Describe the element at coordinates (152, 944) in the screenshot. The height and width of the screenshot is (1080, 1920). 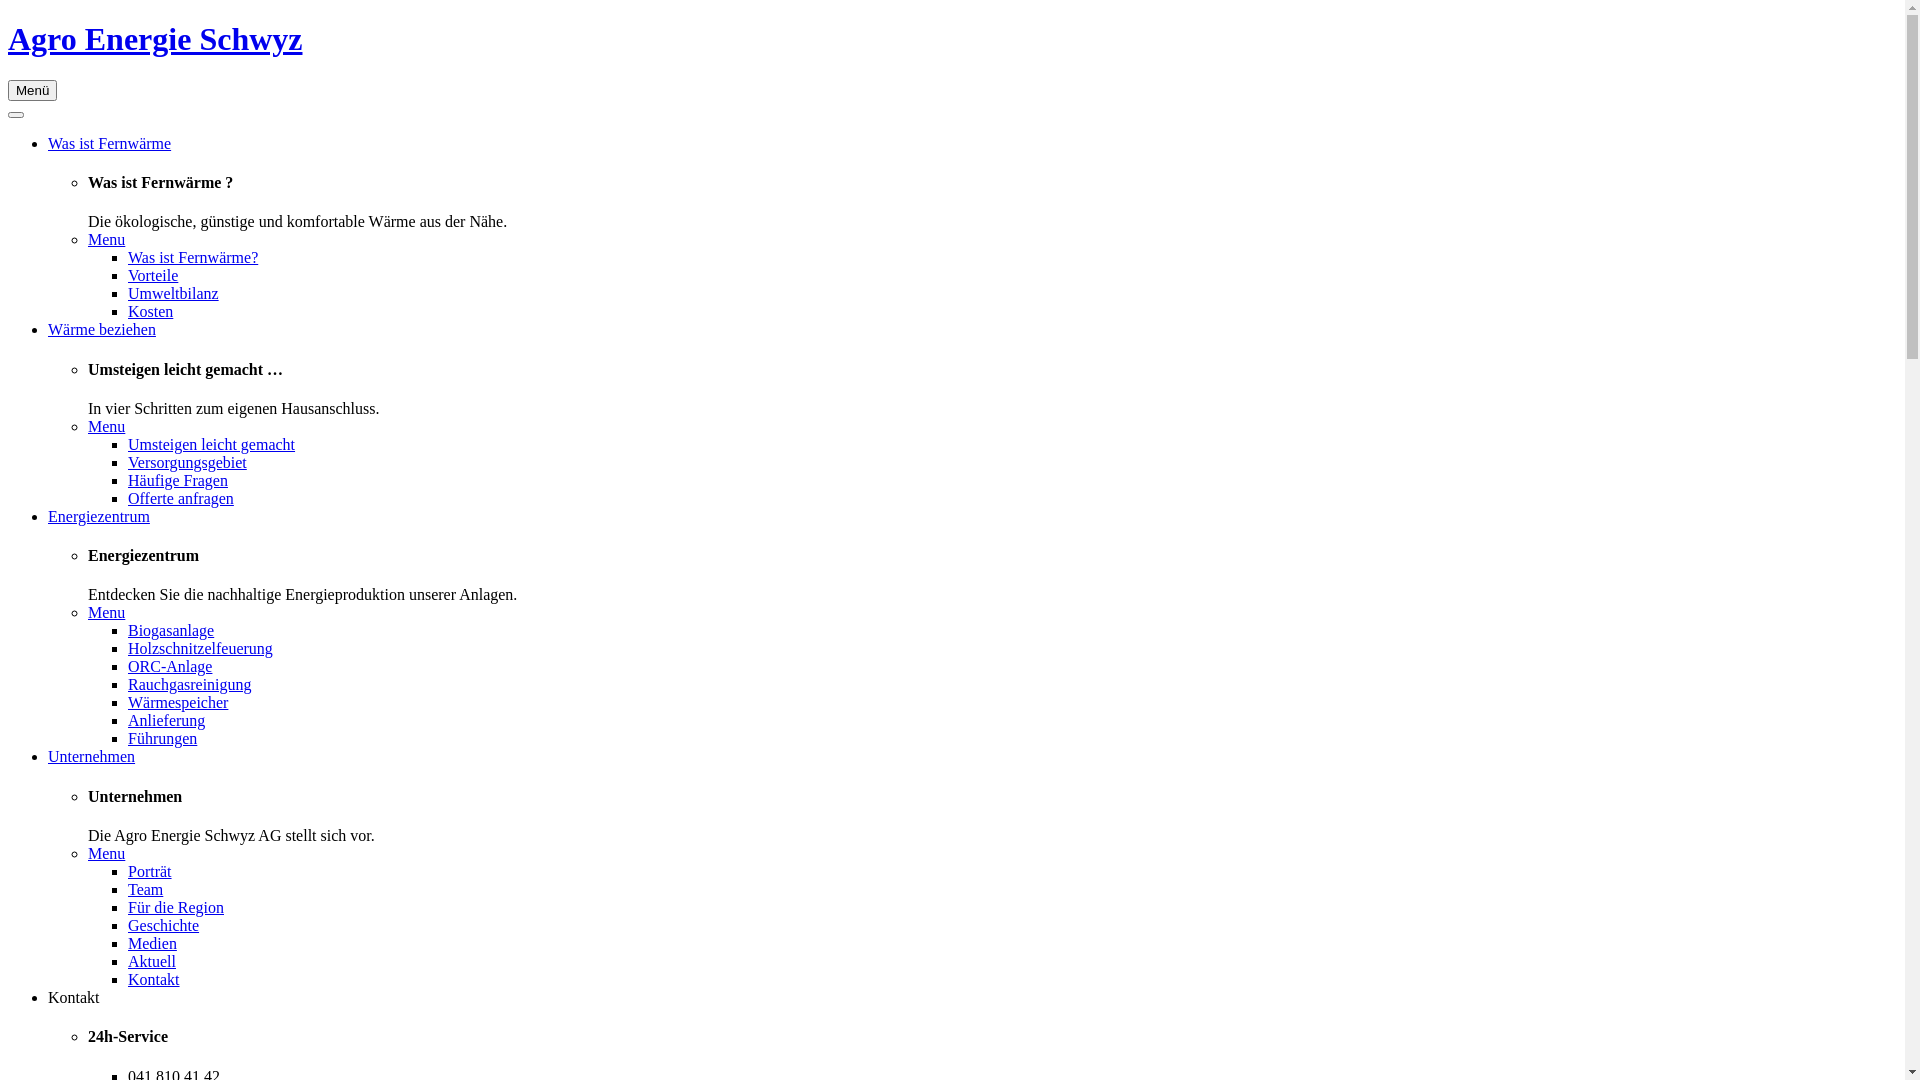
I see `Medien` at that location.